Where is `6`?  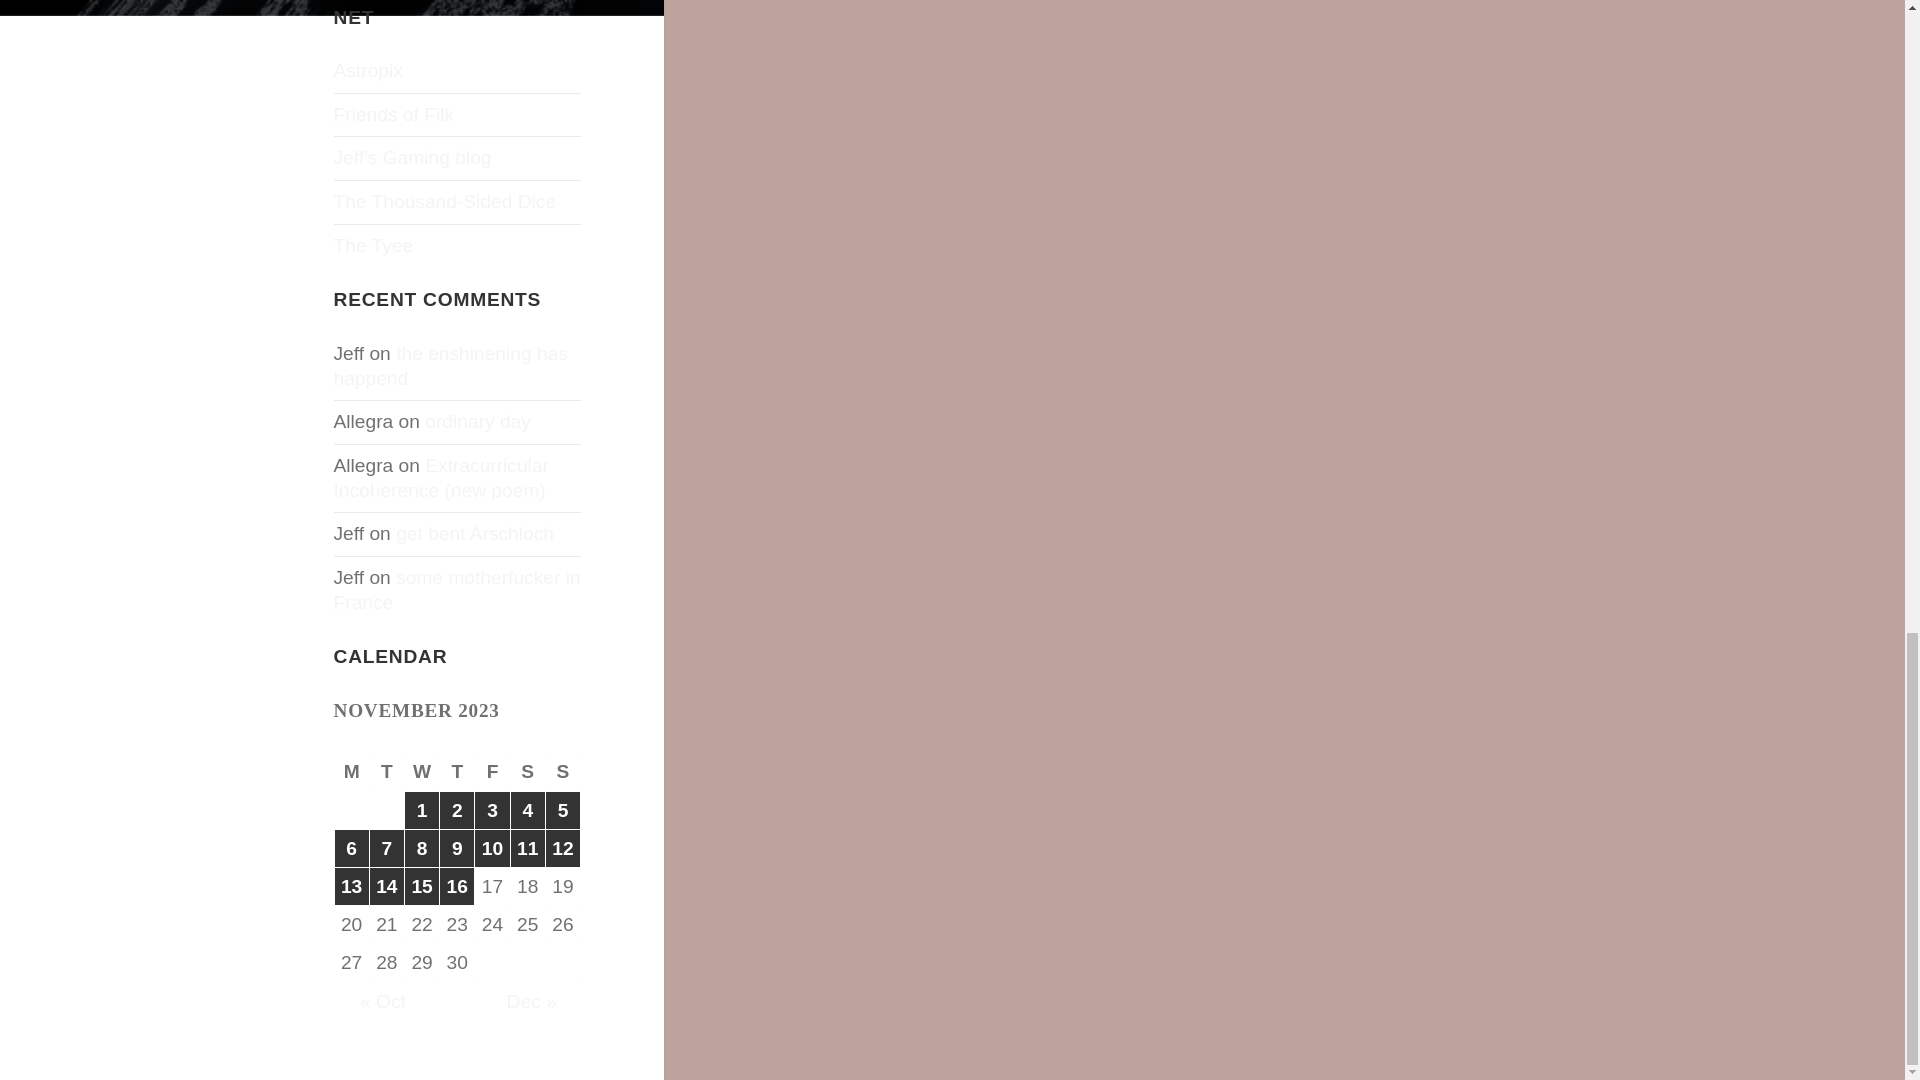
6 is located at coordinates (351, 848).